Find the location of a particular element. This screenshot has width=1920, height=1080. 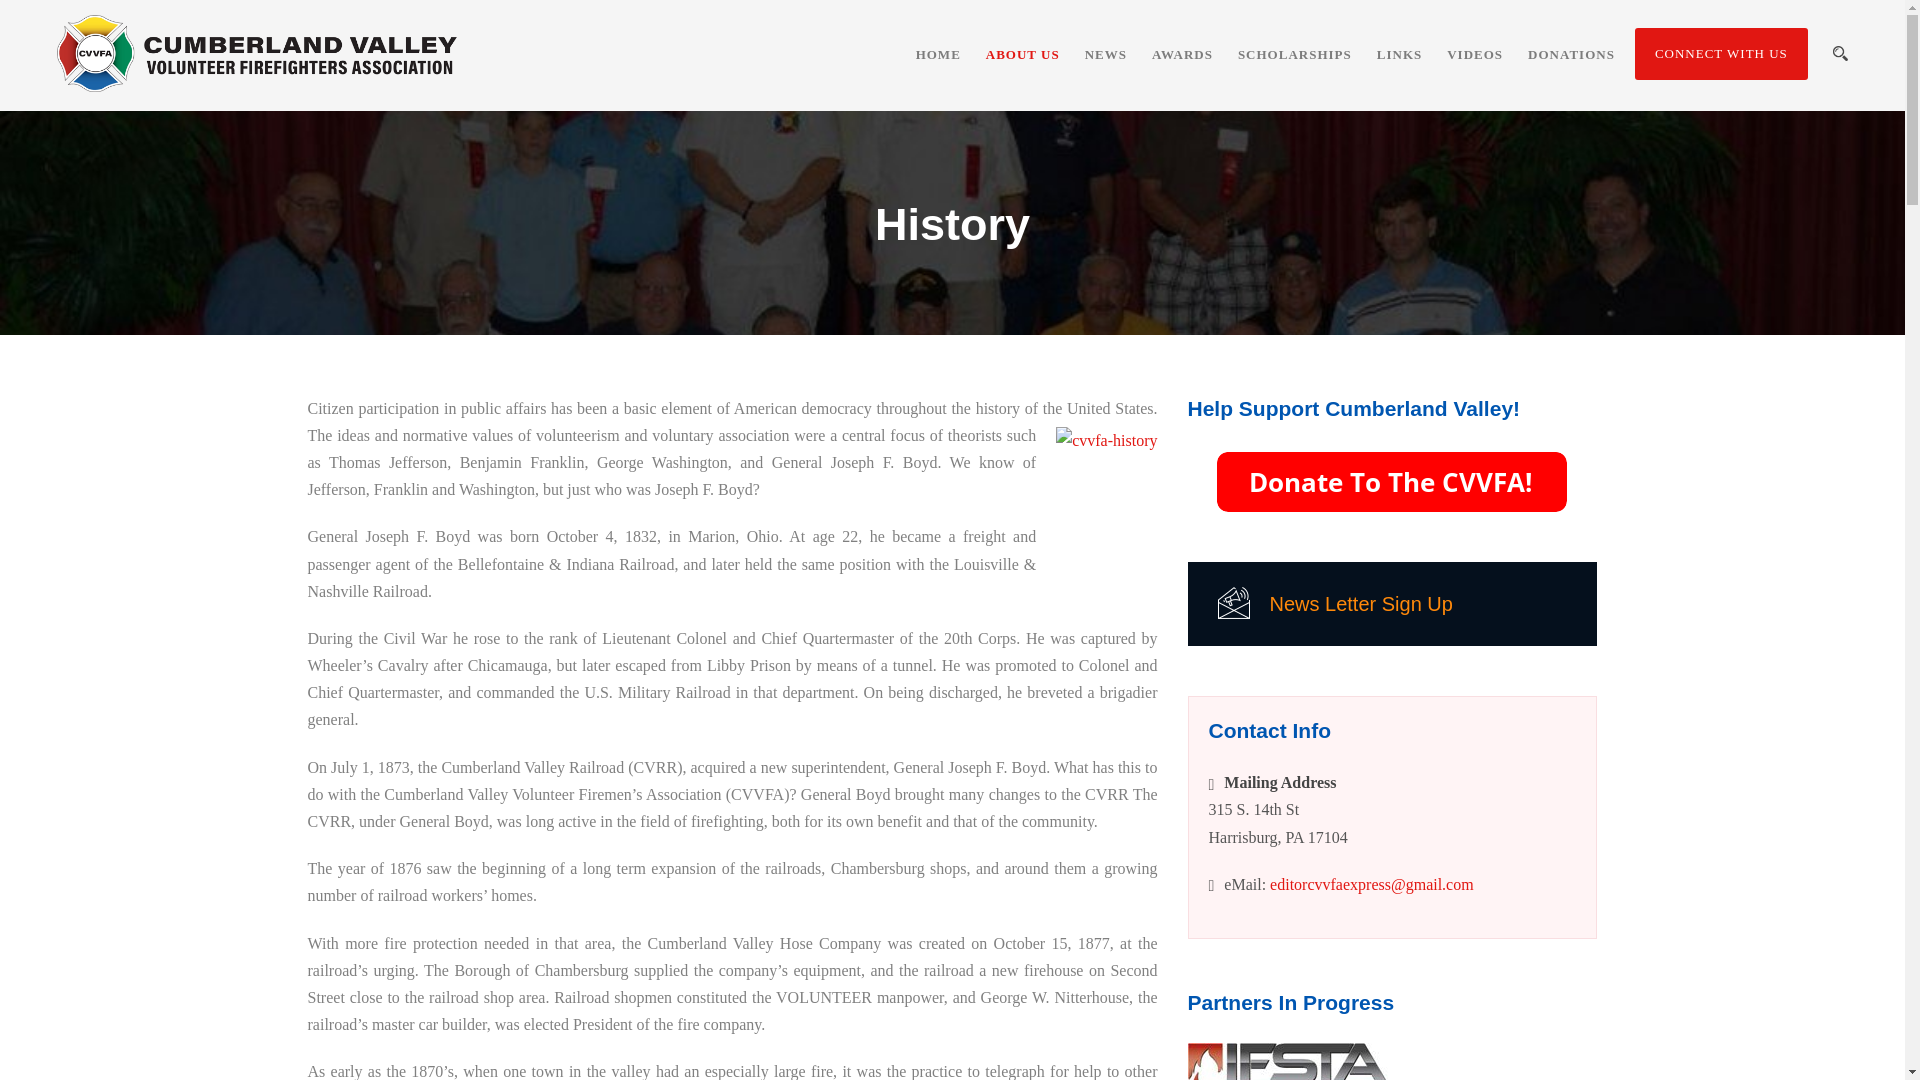

VIDEOS is located at coordinates (1462, 78).